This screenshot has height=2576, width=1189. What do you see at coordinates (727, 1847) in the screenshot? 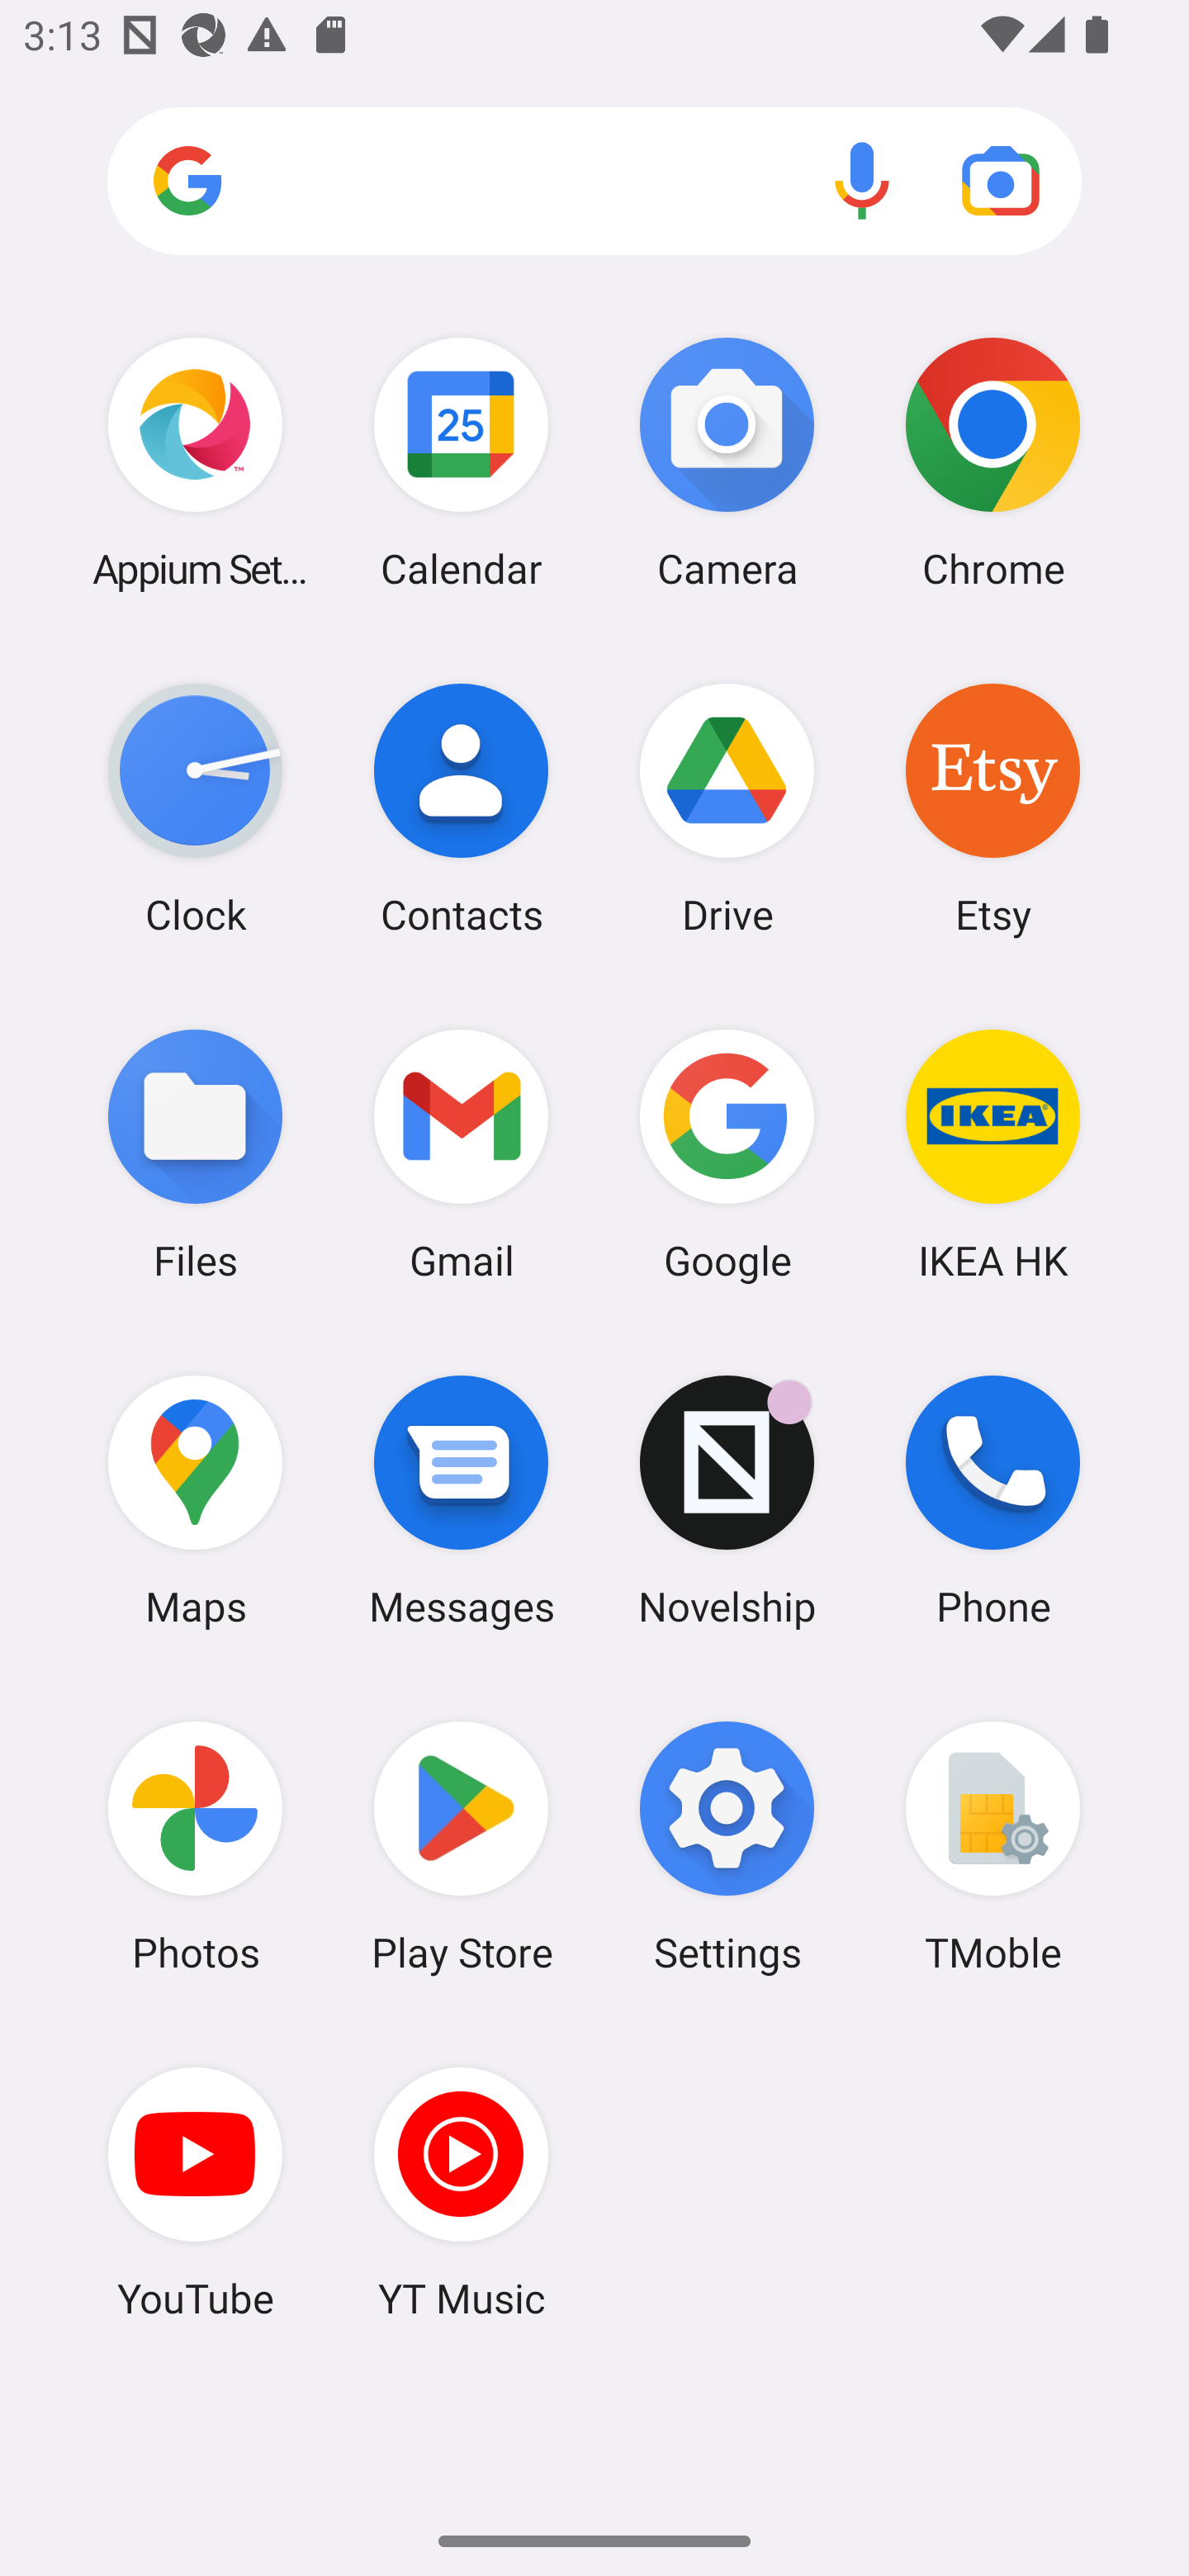
I see `Settings` at bounding box center [727, 1847].